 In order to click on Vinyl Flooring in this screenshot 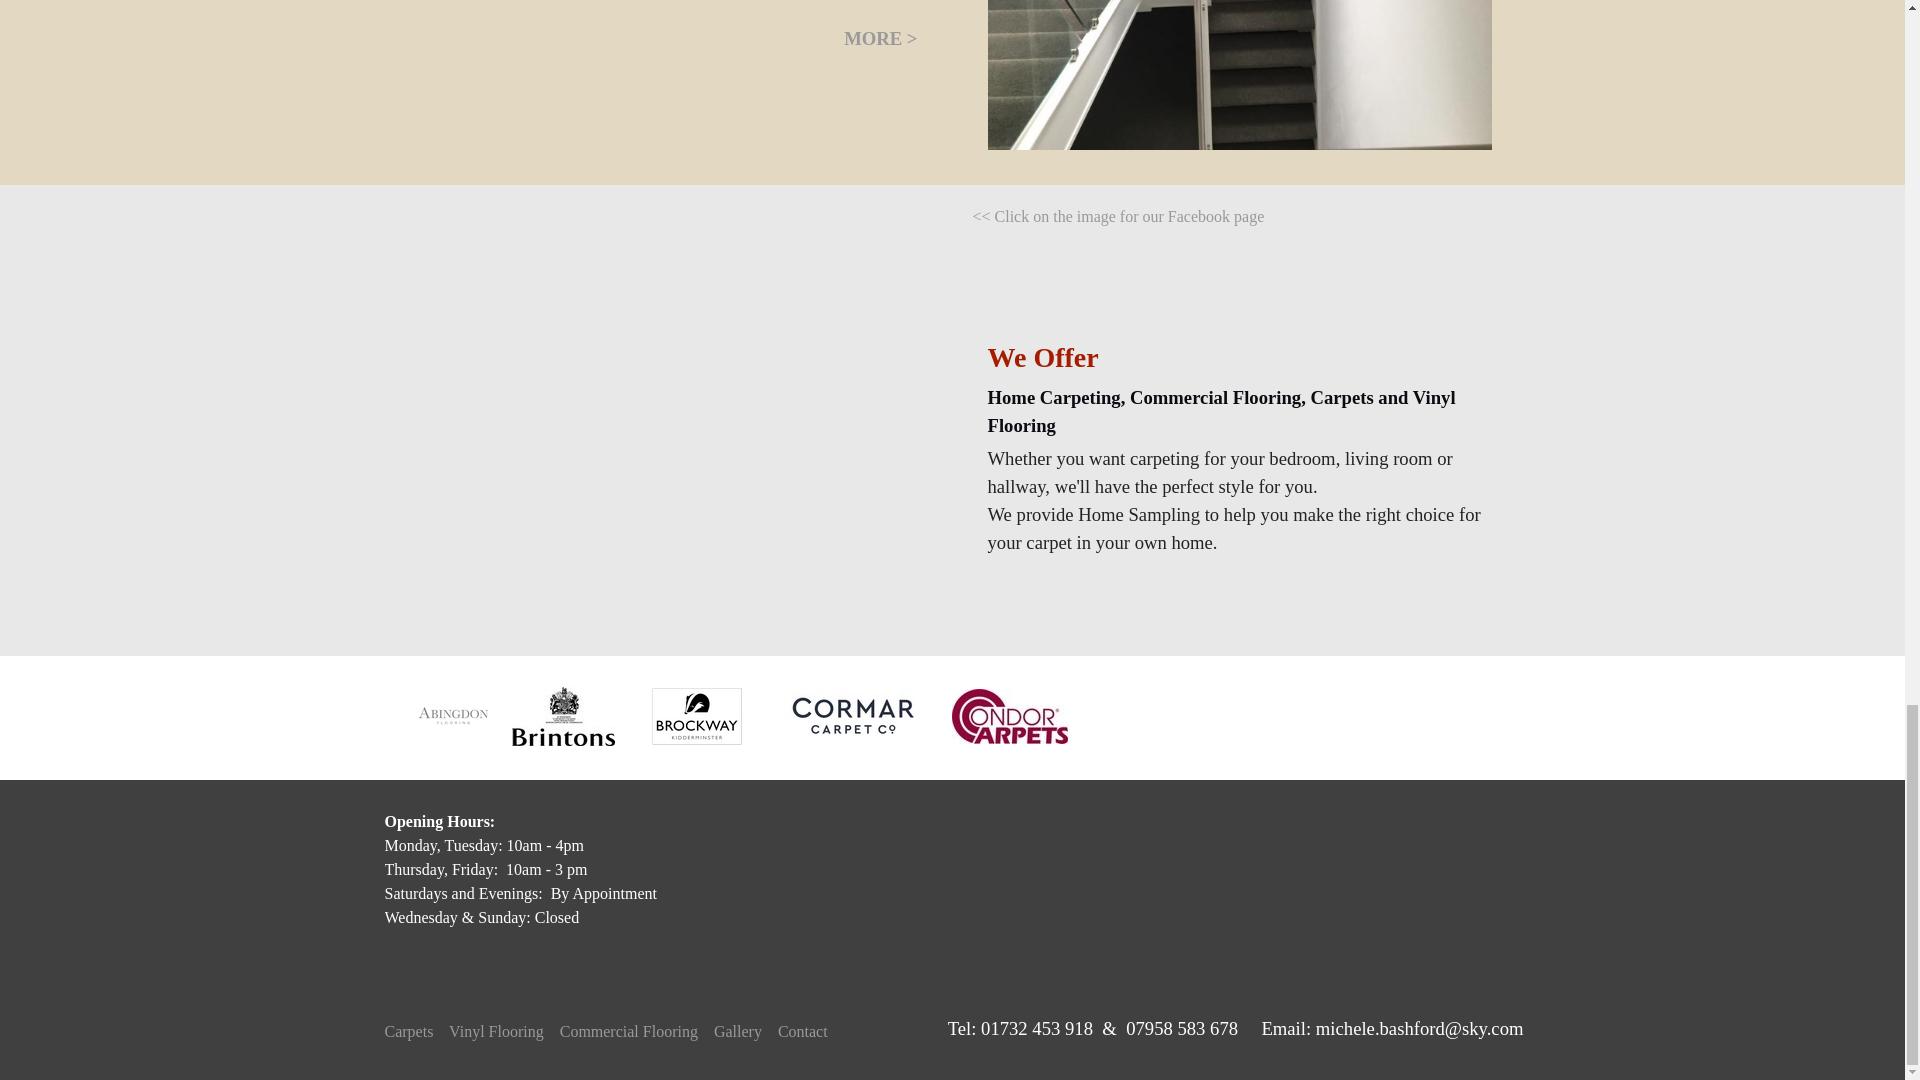, I will do `click(496, 1031)`.